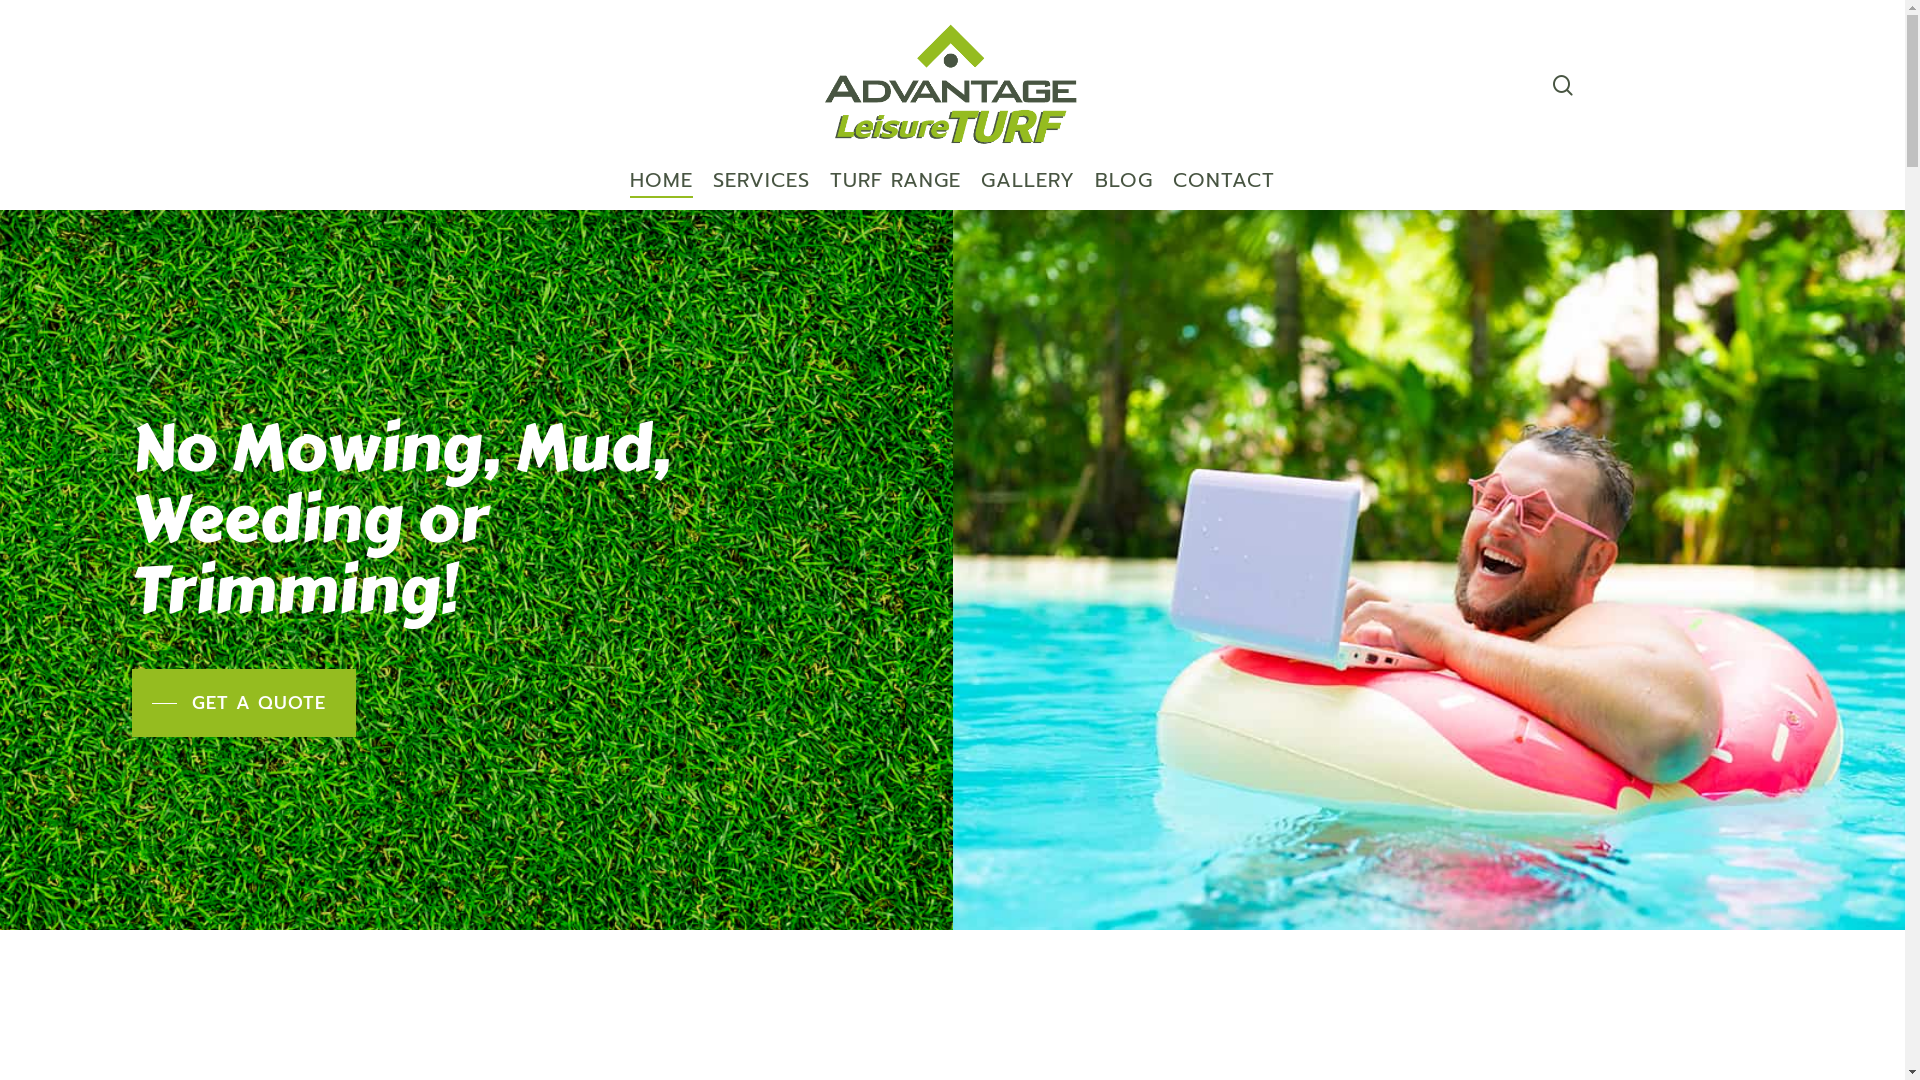 Image resolution: width=1920 pixels, height=1080 pixels. I want to click on SERVICES, so click(762, 190).